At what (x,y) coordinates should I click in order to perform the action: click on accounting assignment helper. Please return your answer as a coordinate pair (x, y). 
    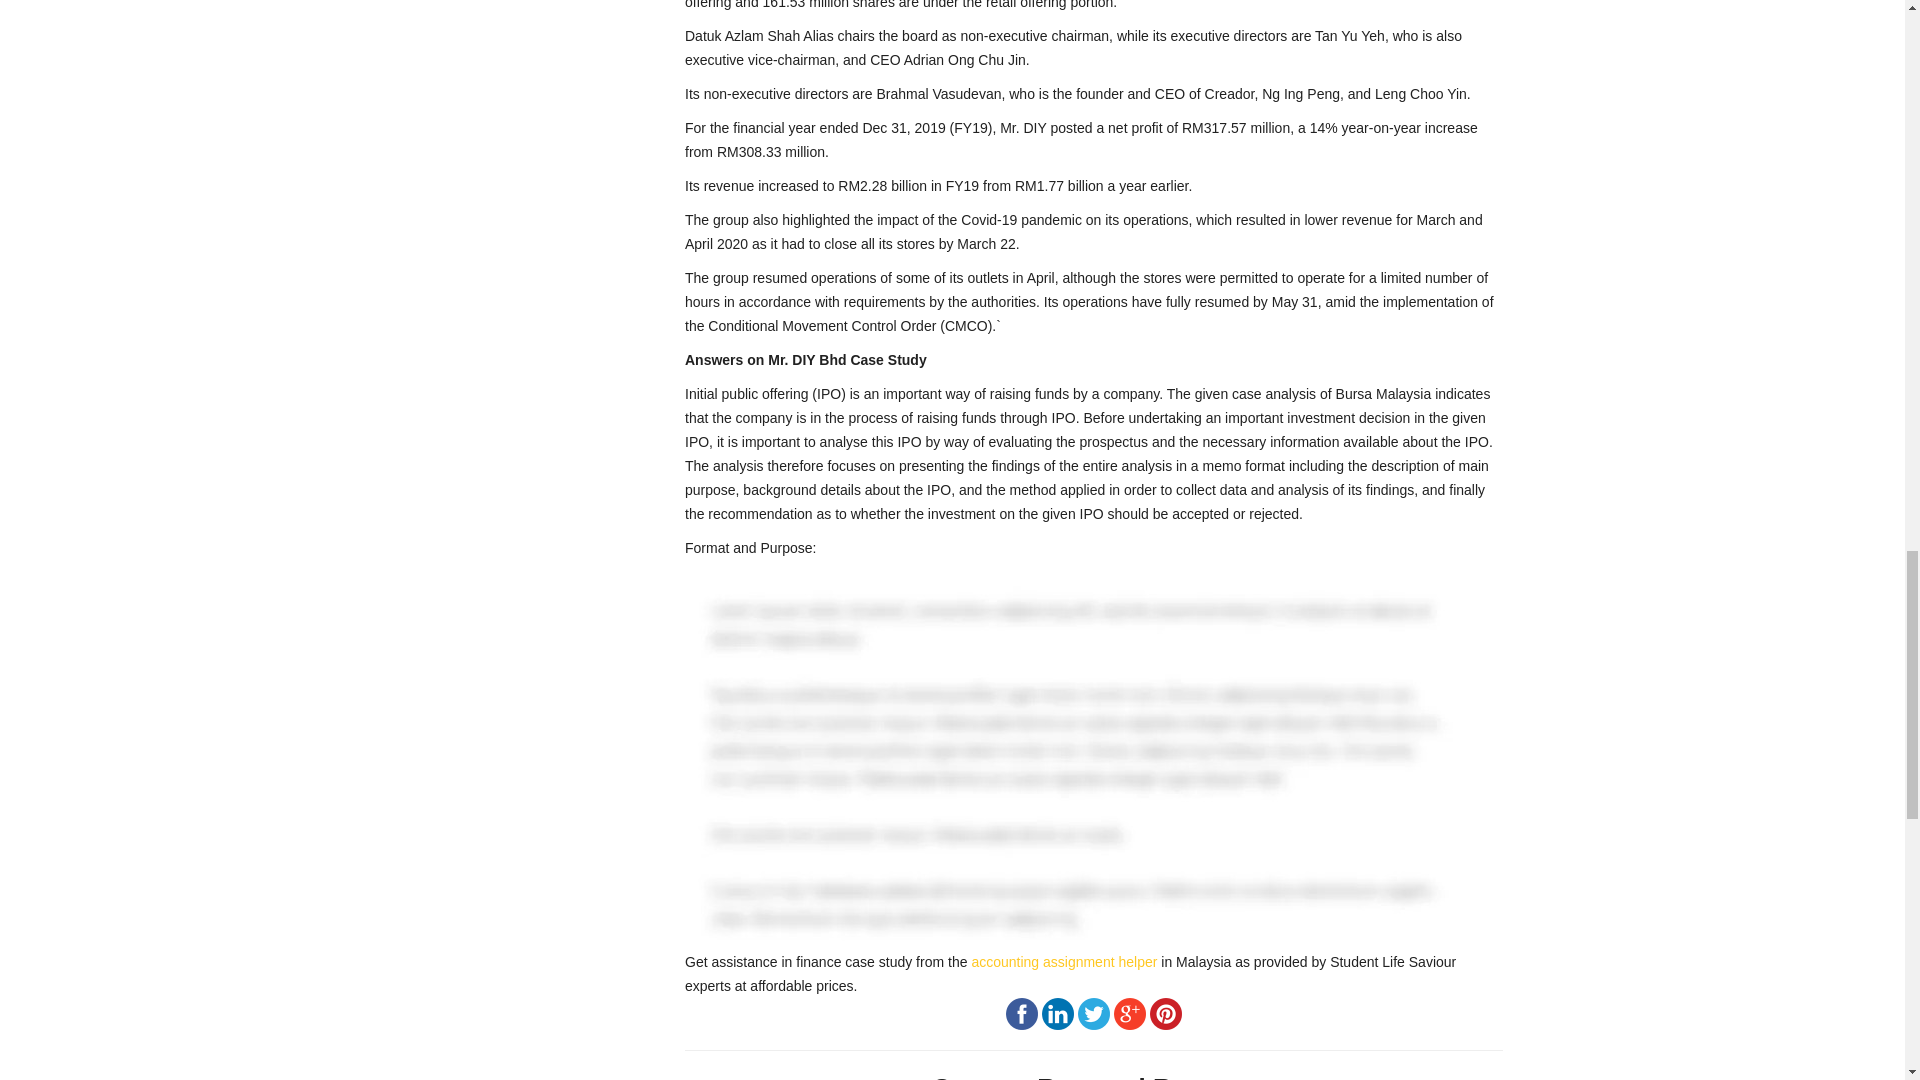
    Looking at the image, I should click on (1064, 961).